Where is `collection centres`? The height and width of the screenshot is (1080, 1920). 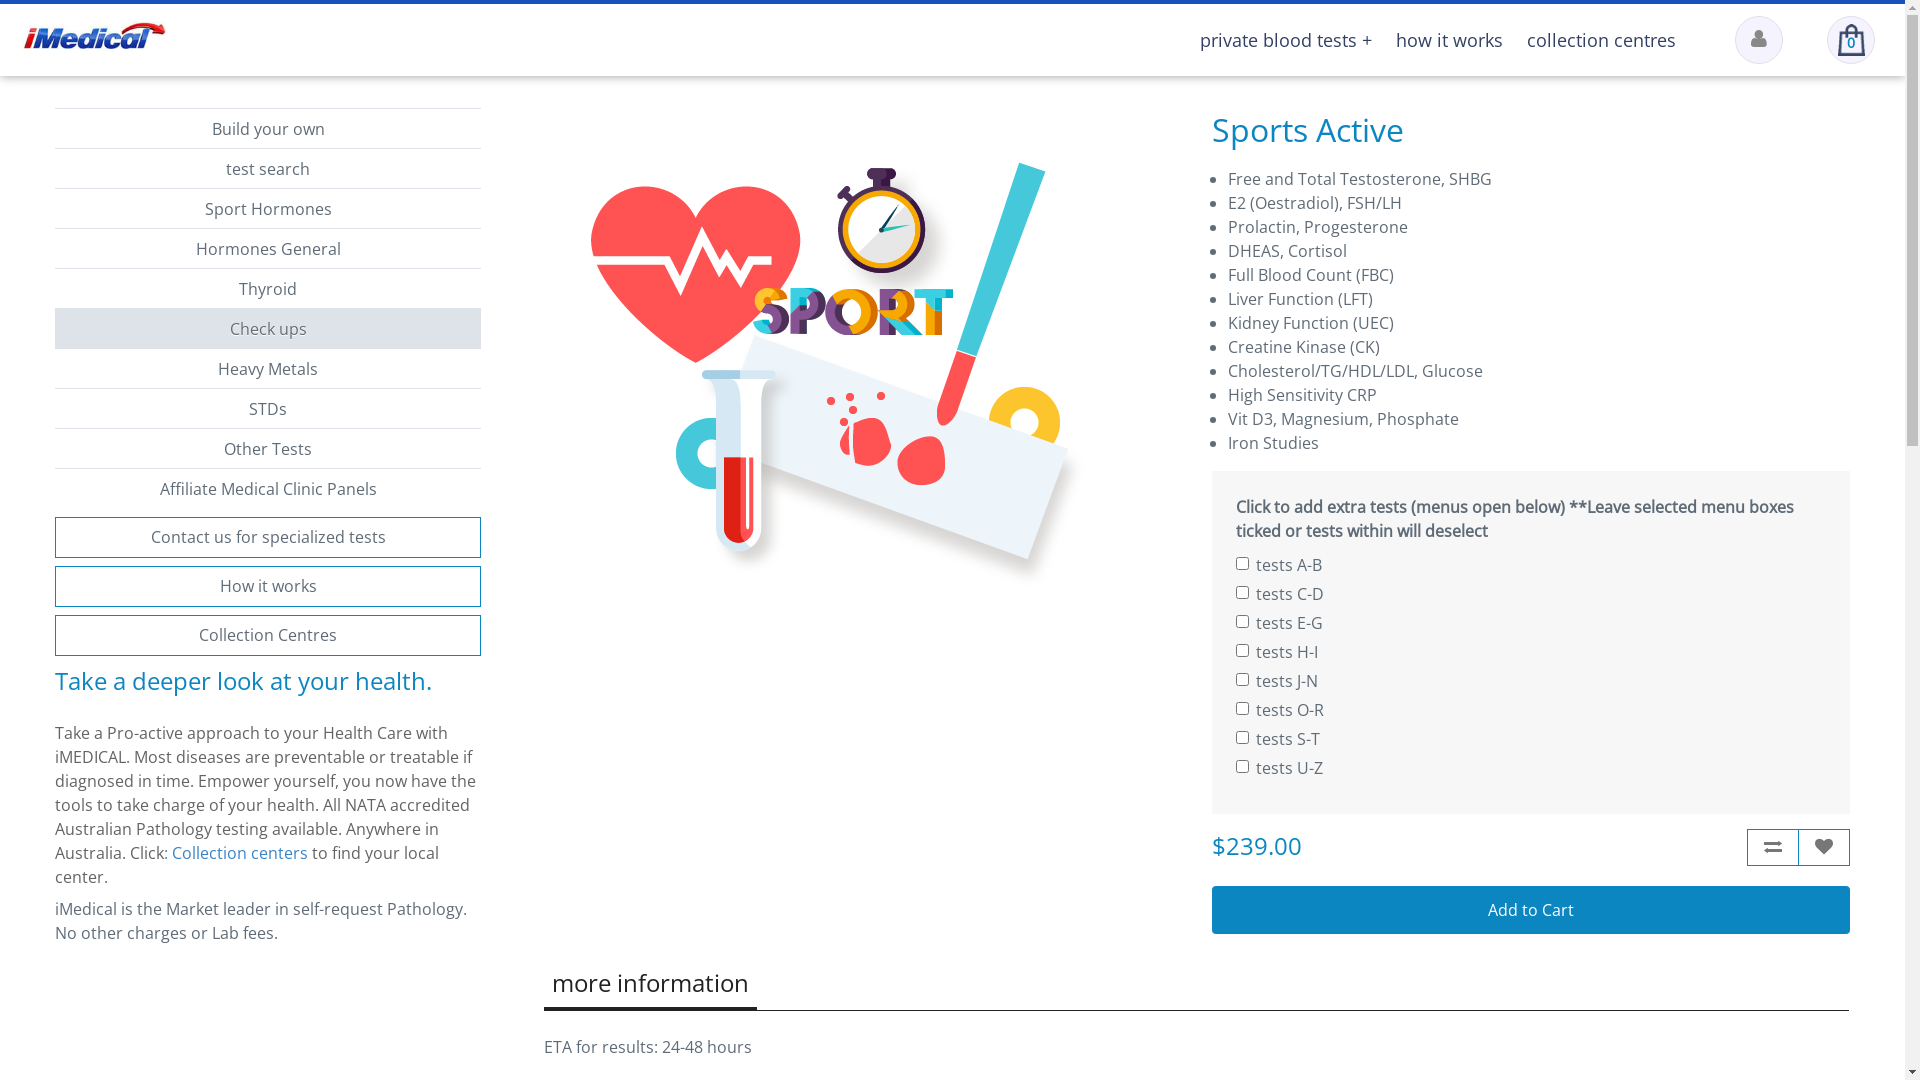
collection centres is located at coordinates (1602, 40).